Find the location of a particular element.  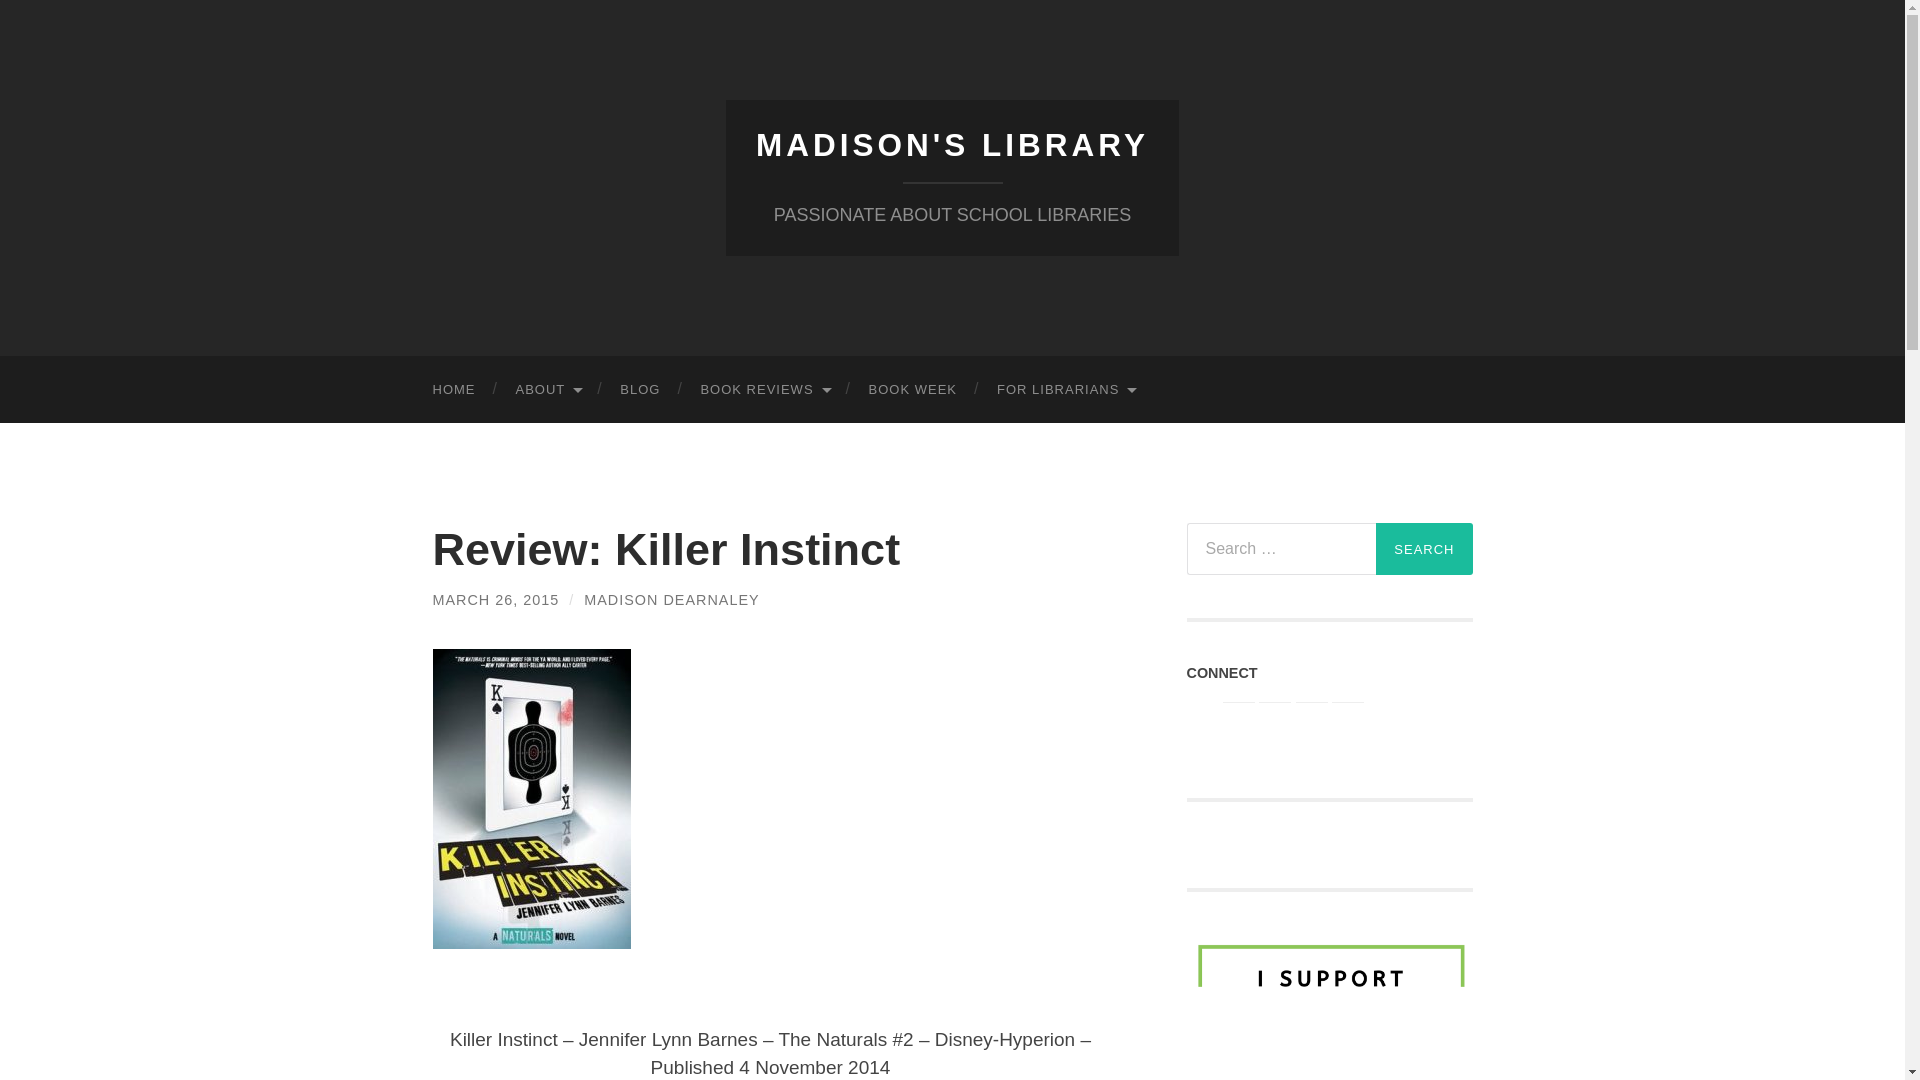

Search is located at coordinates (1424, 548).